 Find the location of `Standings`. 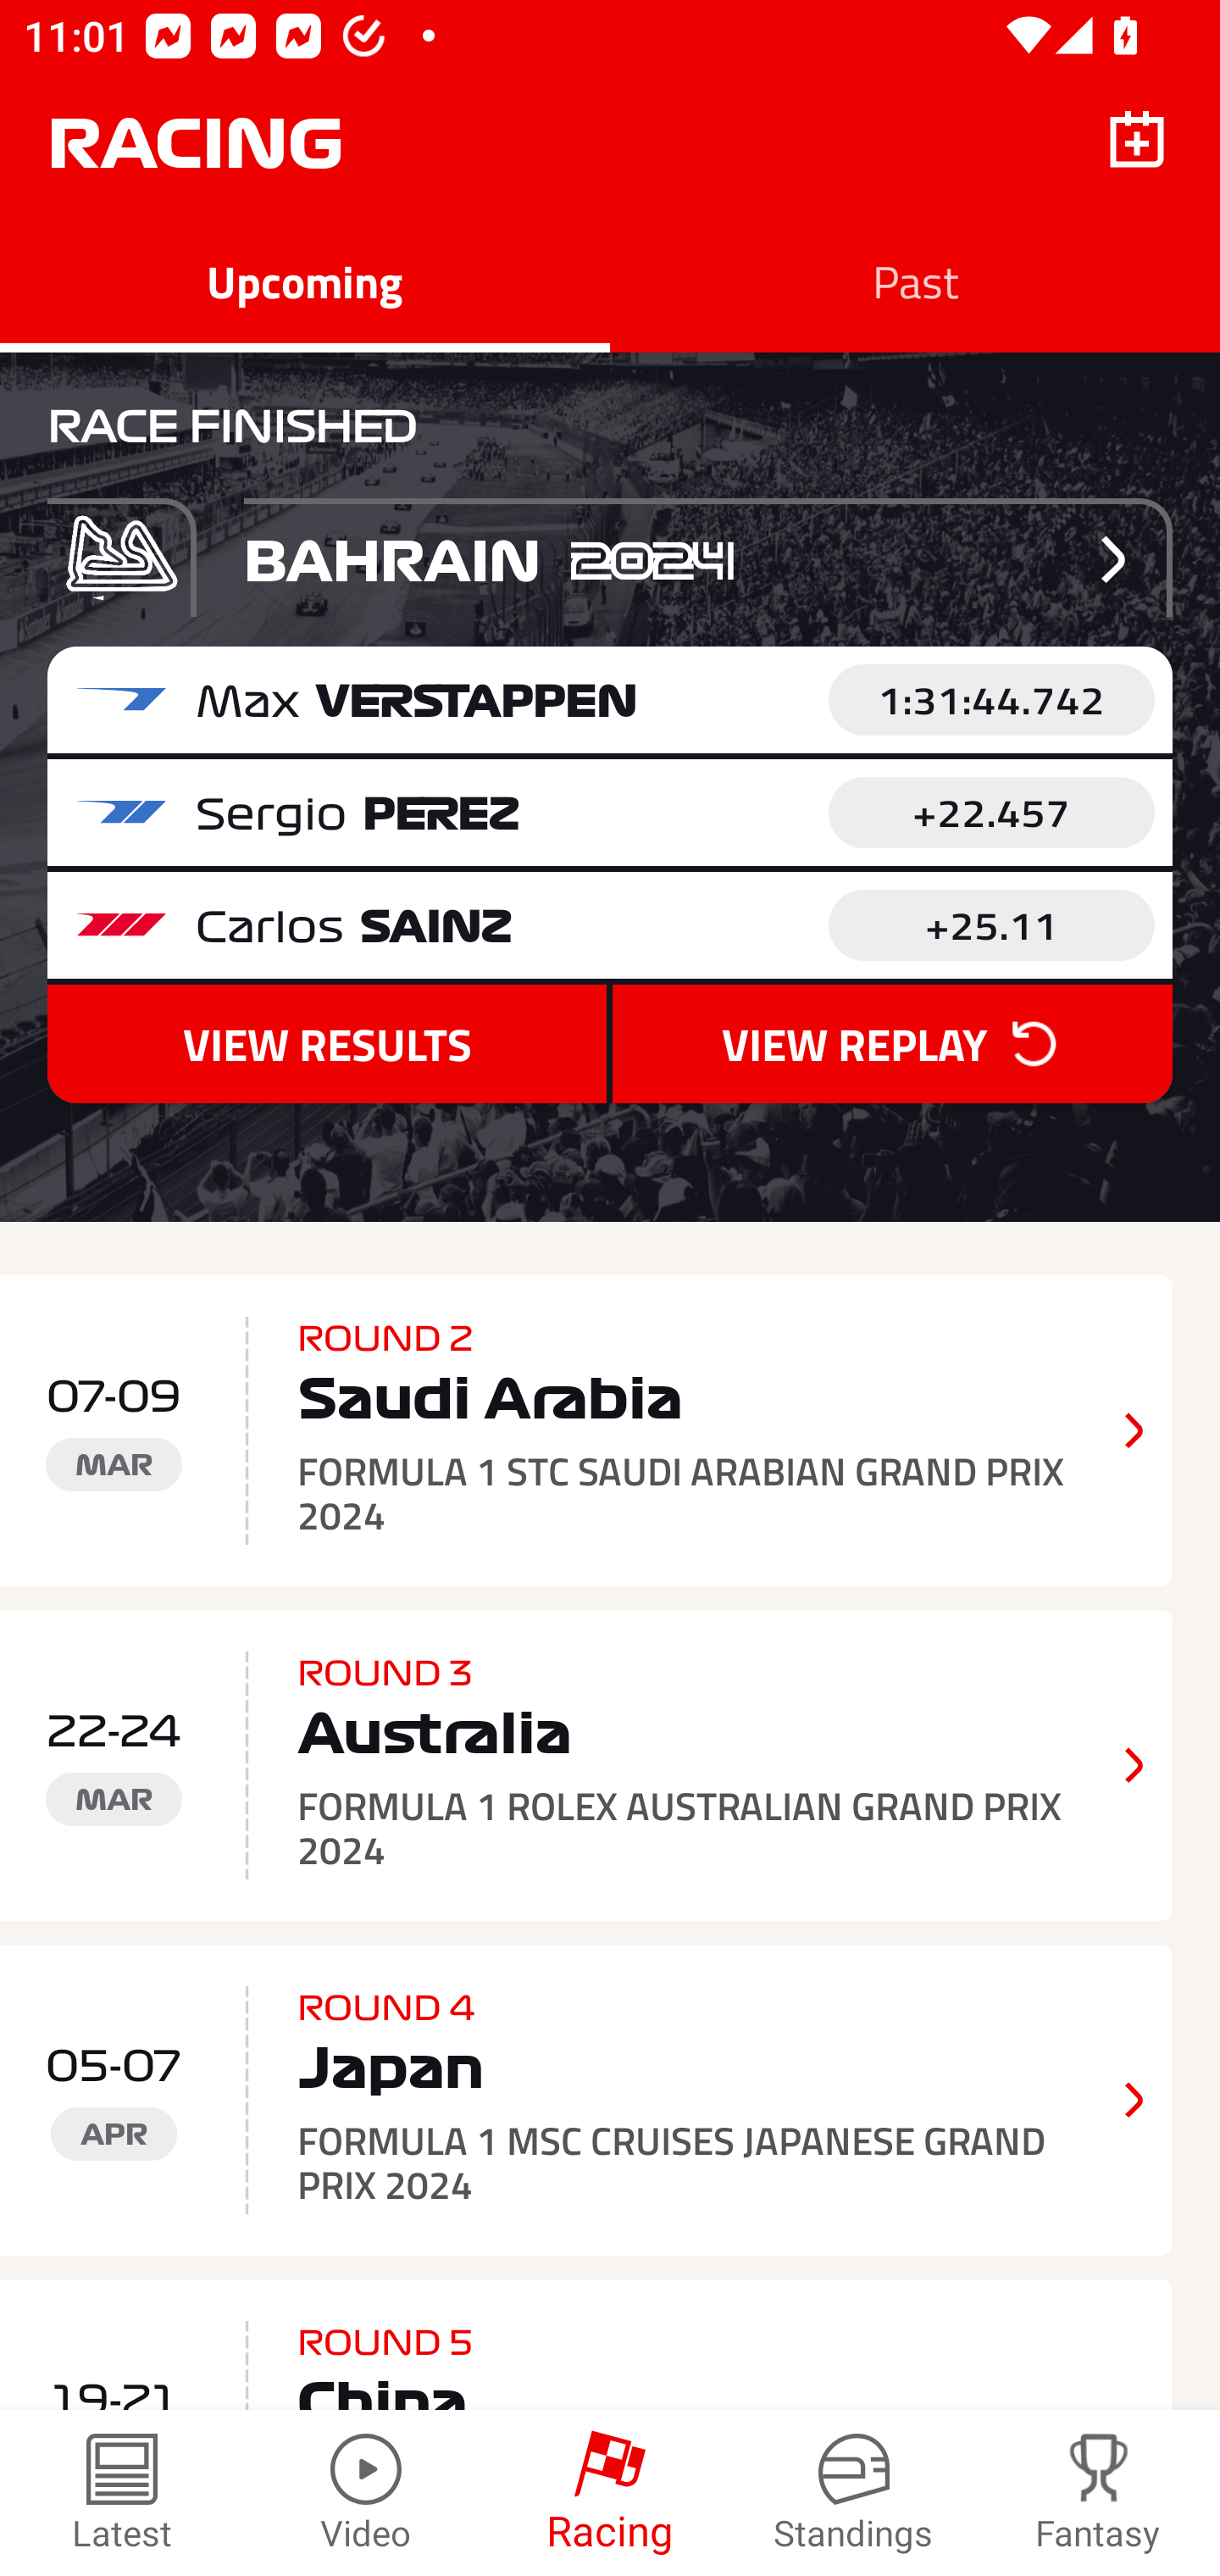

Standings is located at coordinates (854, 2493).